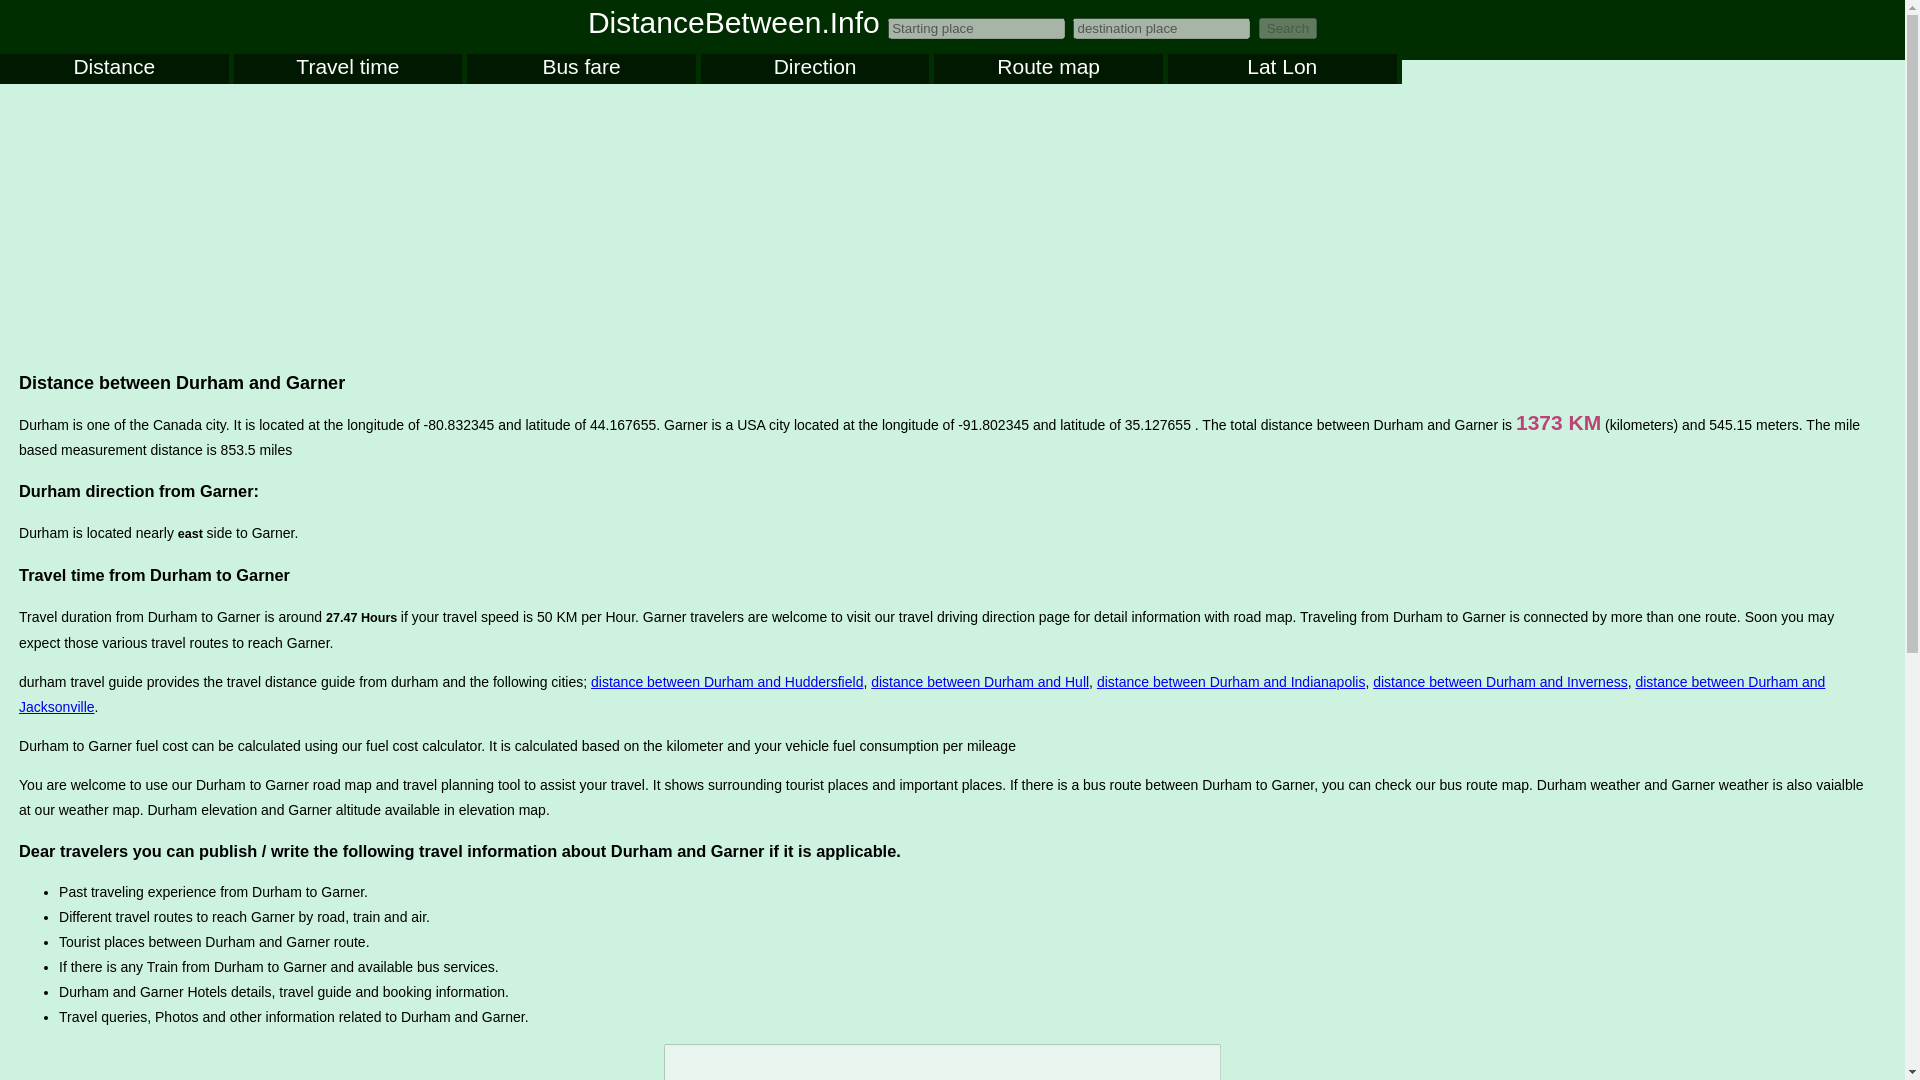 The width and height of the screenshot is (1920, 1080). Describe the element at coordinates (980, 682) in the screenshot. I see `distance between Durham and Hull` at that location.